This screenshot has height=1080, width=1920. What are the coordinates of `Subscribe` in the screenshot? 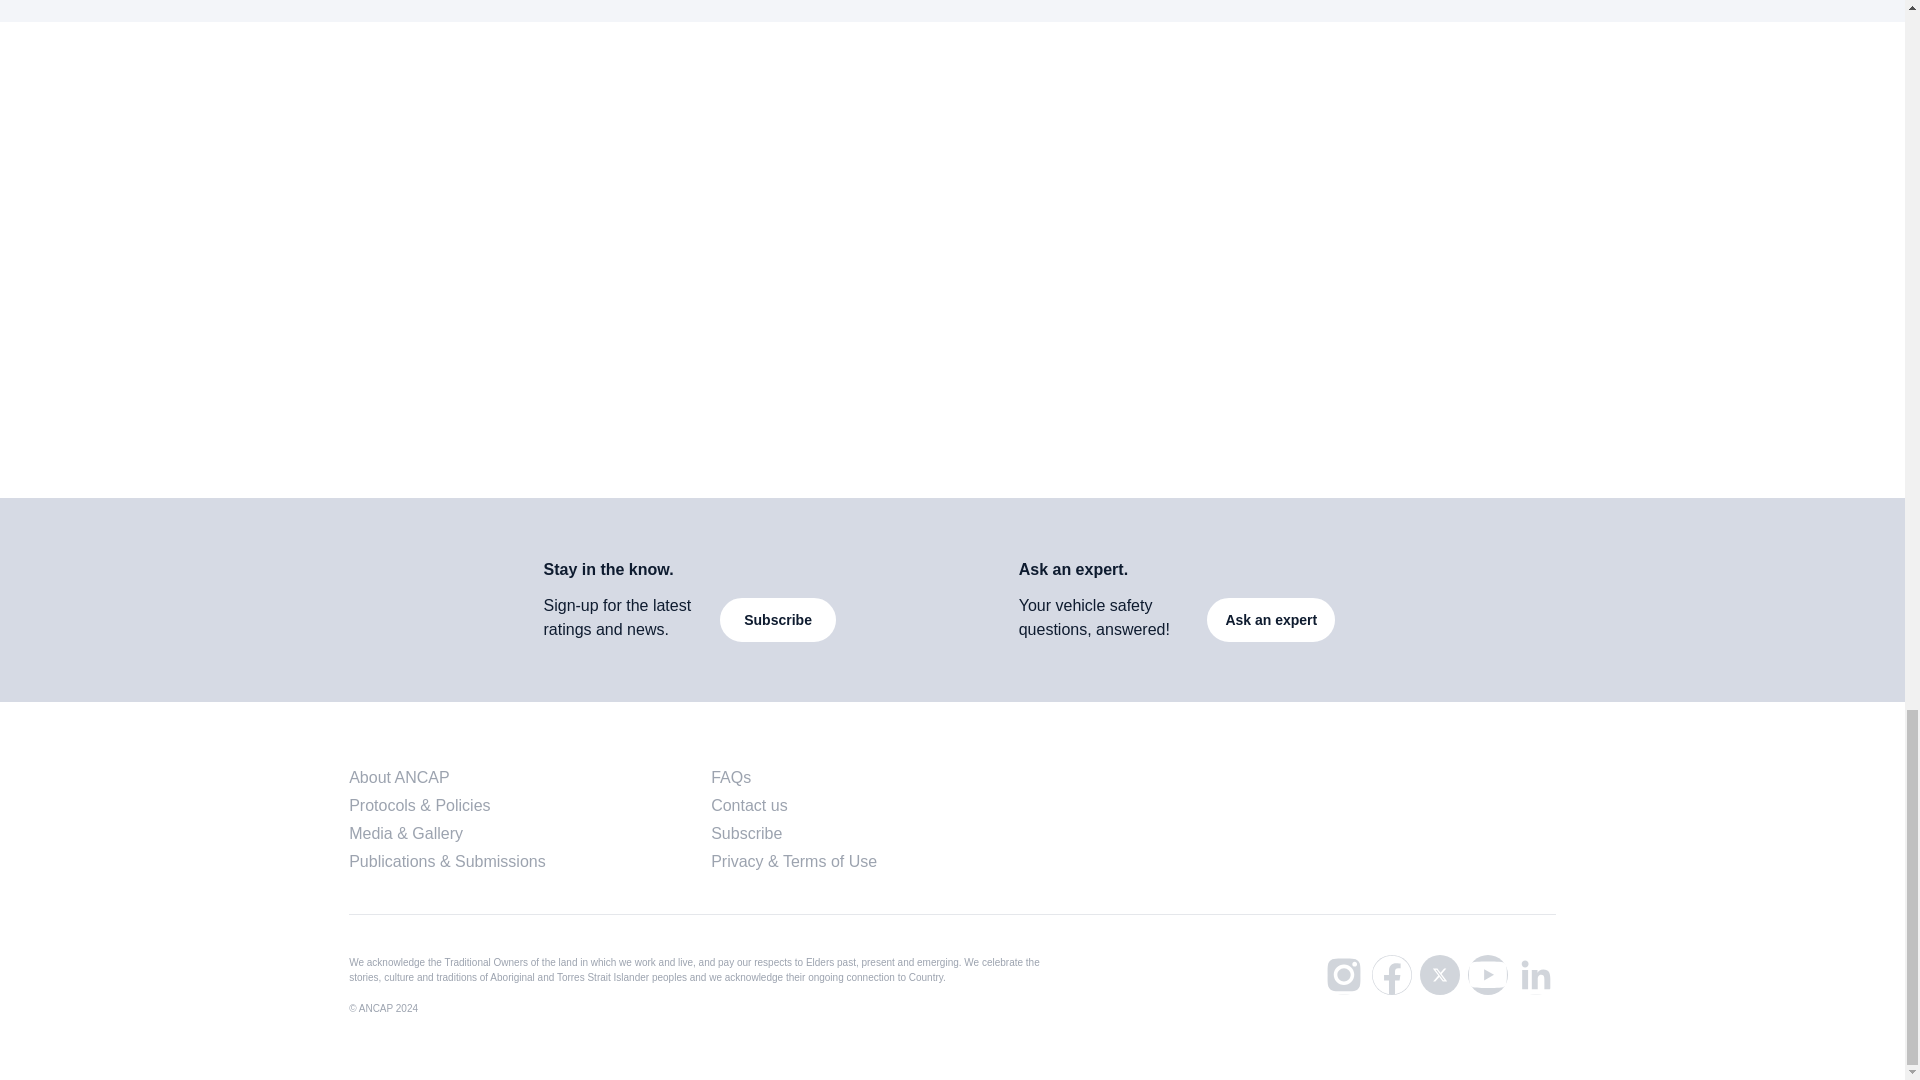 It's located at (1190, 259).